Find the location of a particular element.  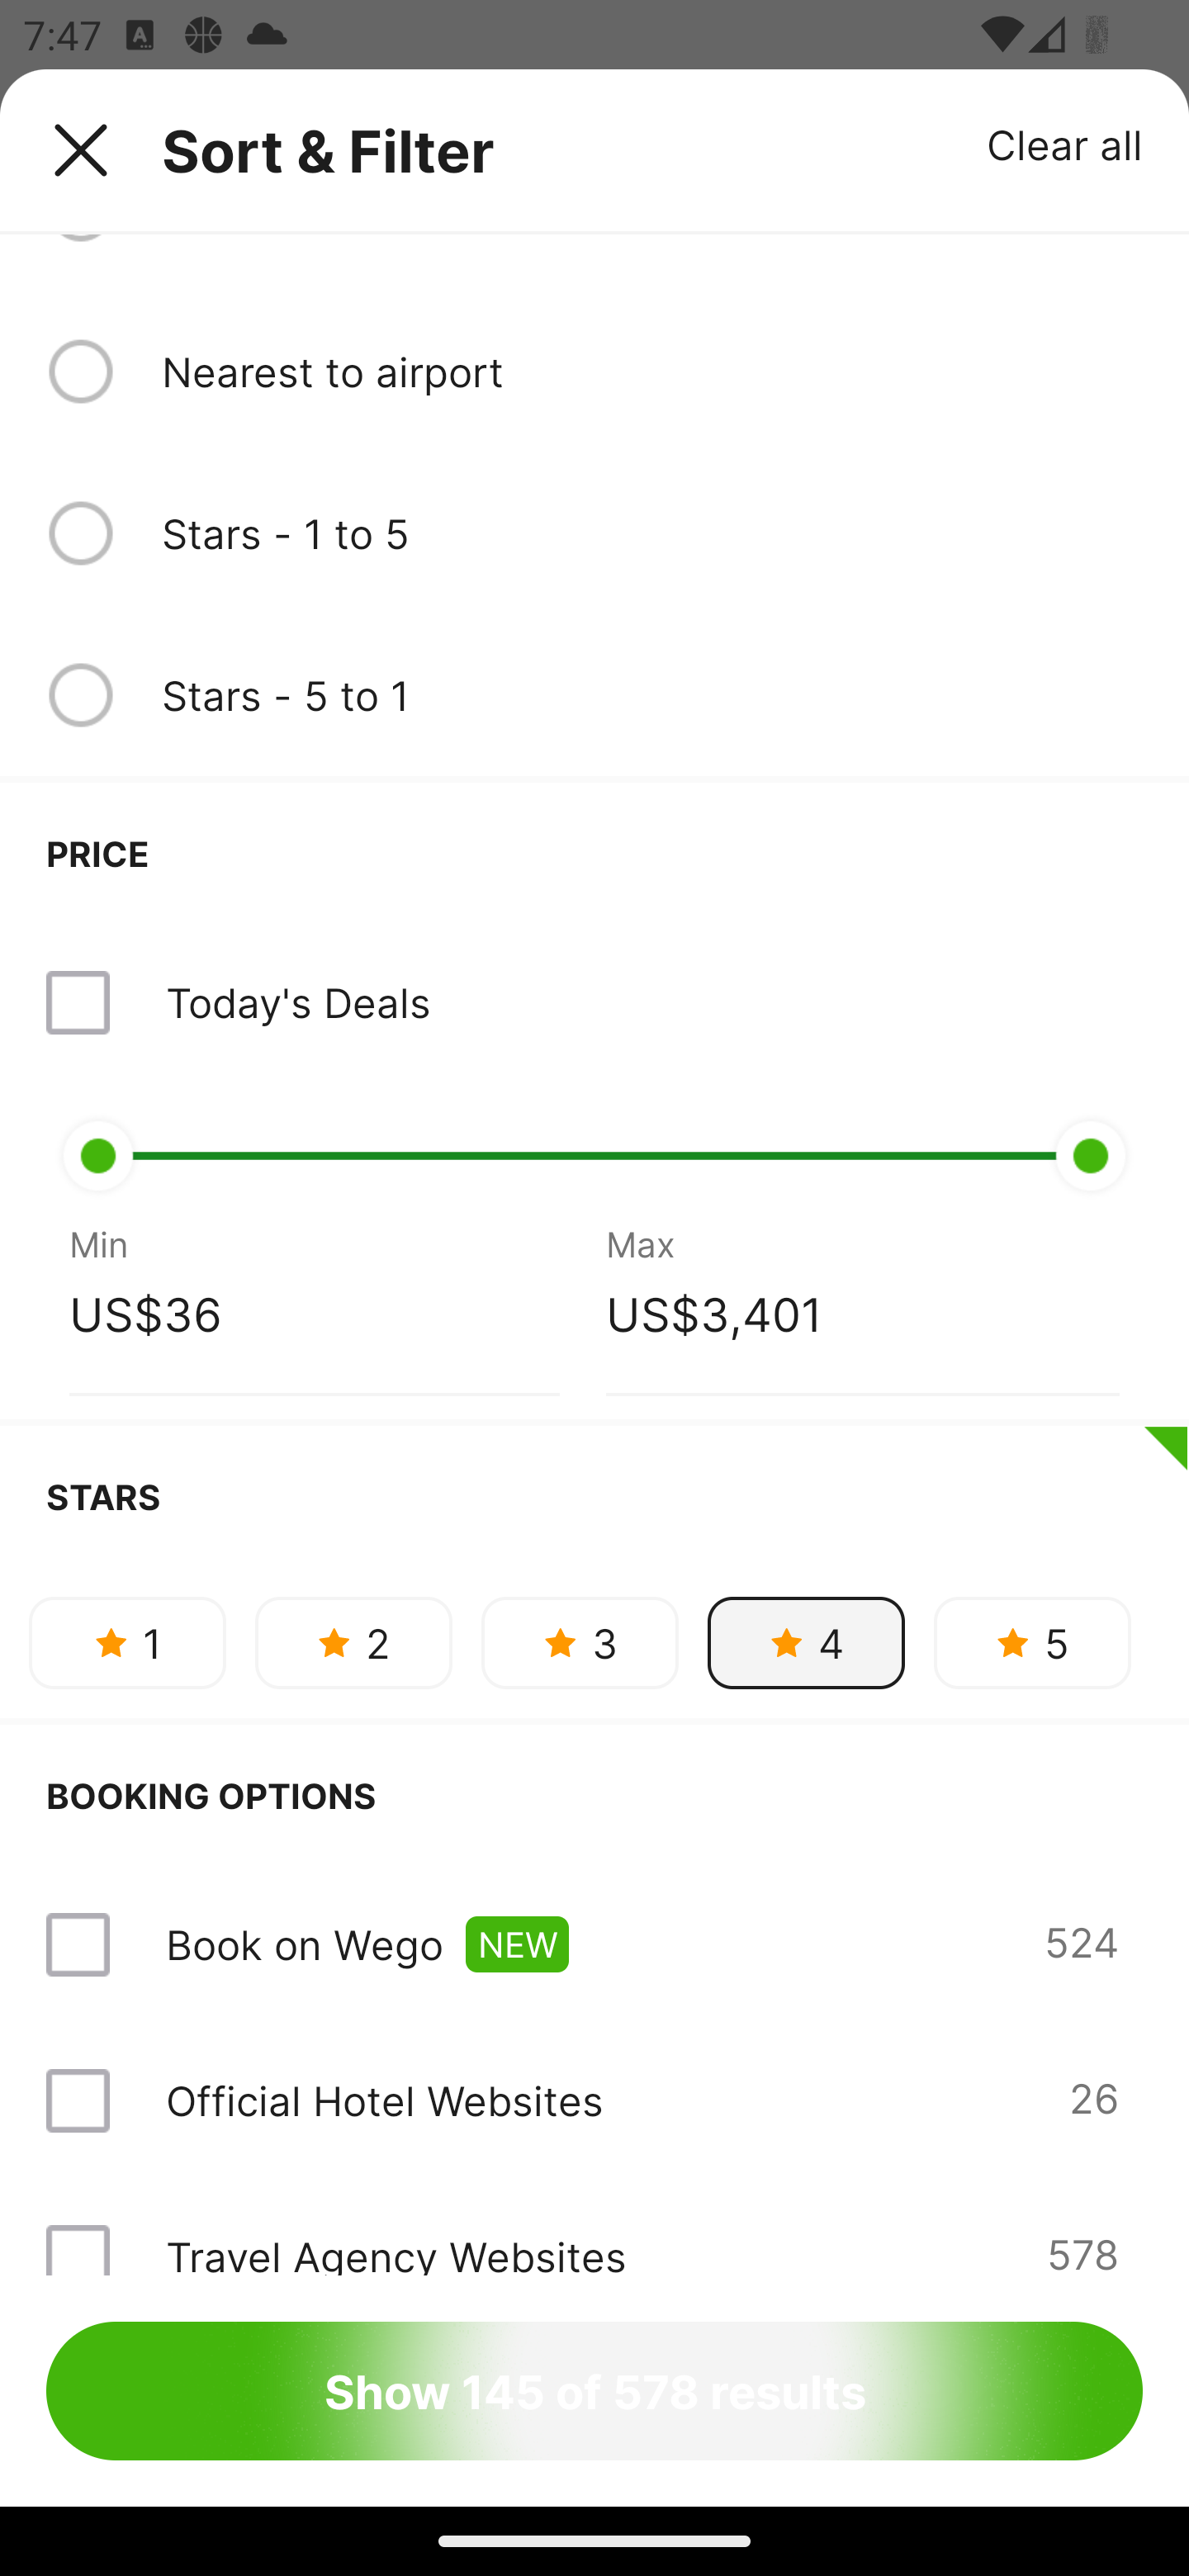

4 is located at coordinates (806, 1643).